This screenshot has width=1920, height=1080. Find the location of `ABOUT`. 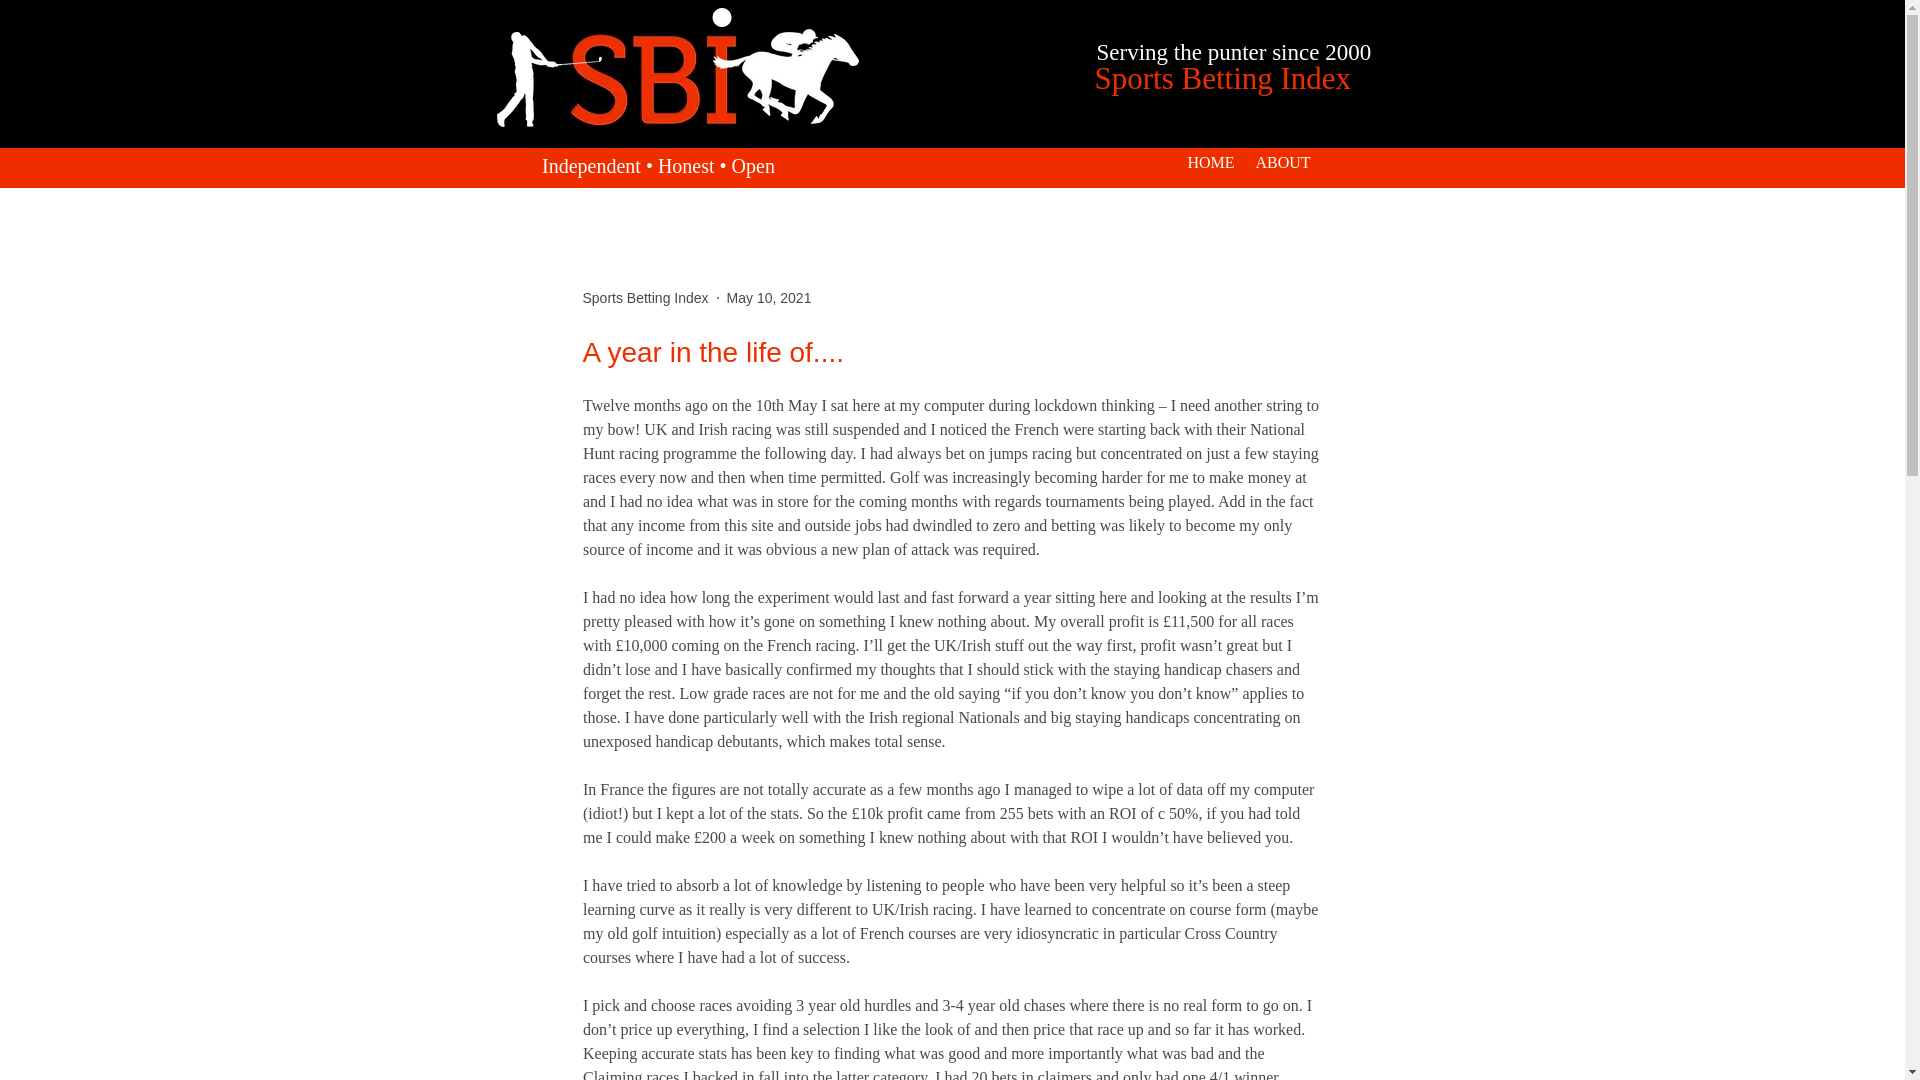

ABOUT is located at coordinates (1283, 162).